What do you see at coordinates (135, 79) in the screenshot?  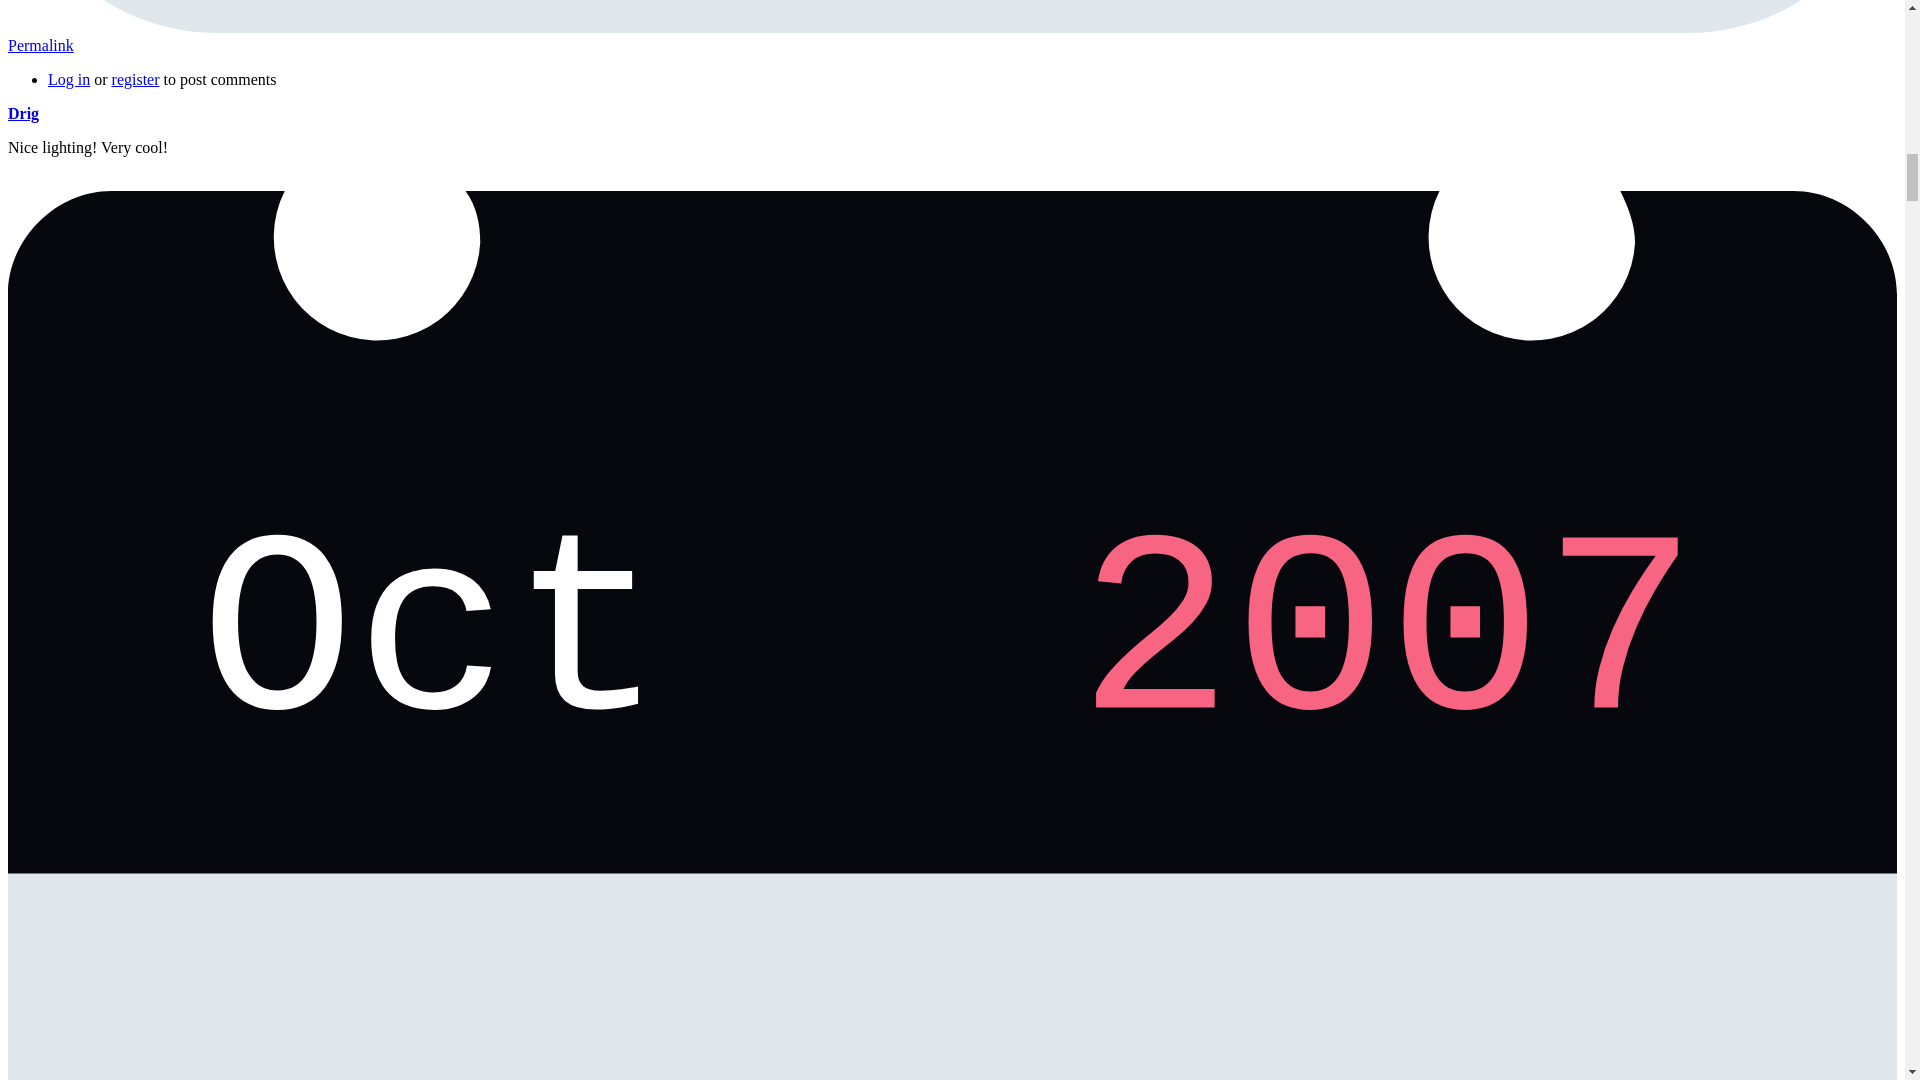 I see `register` at bounding box center [135, 79].